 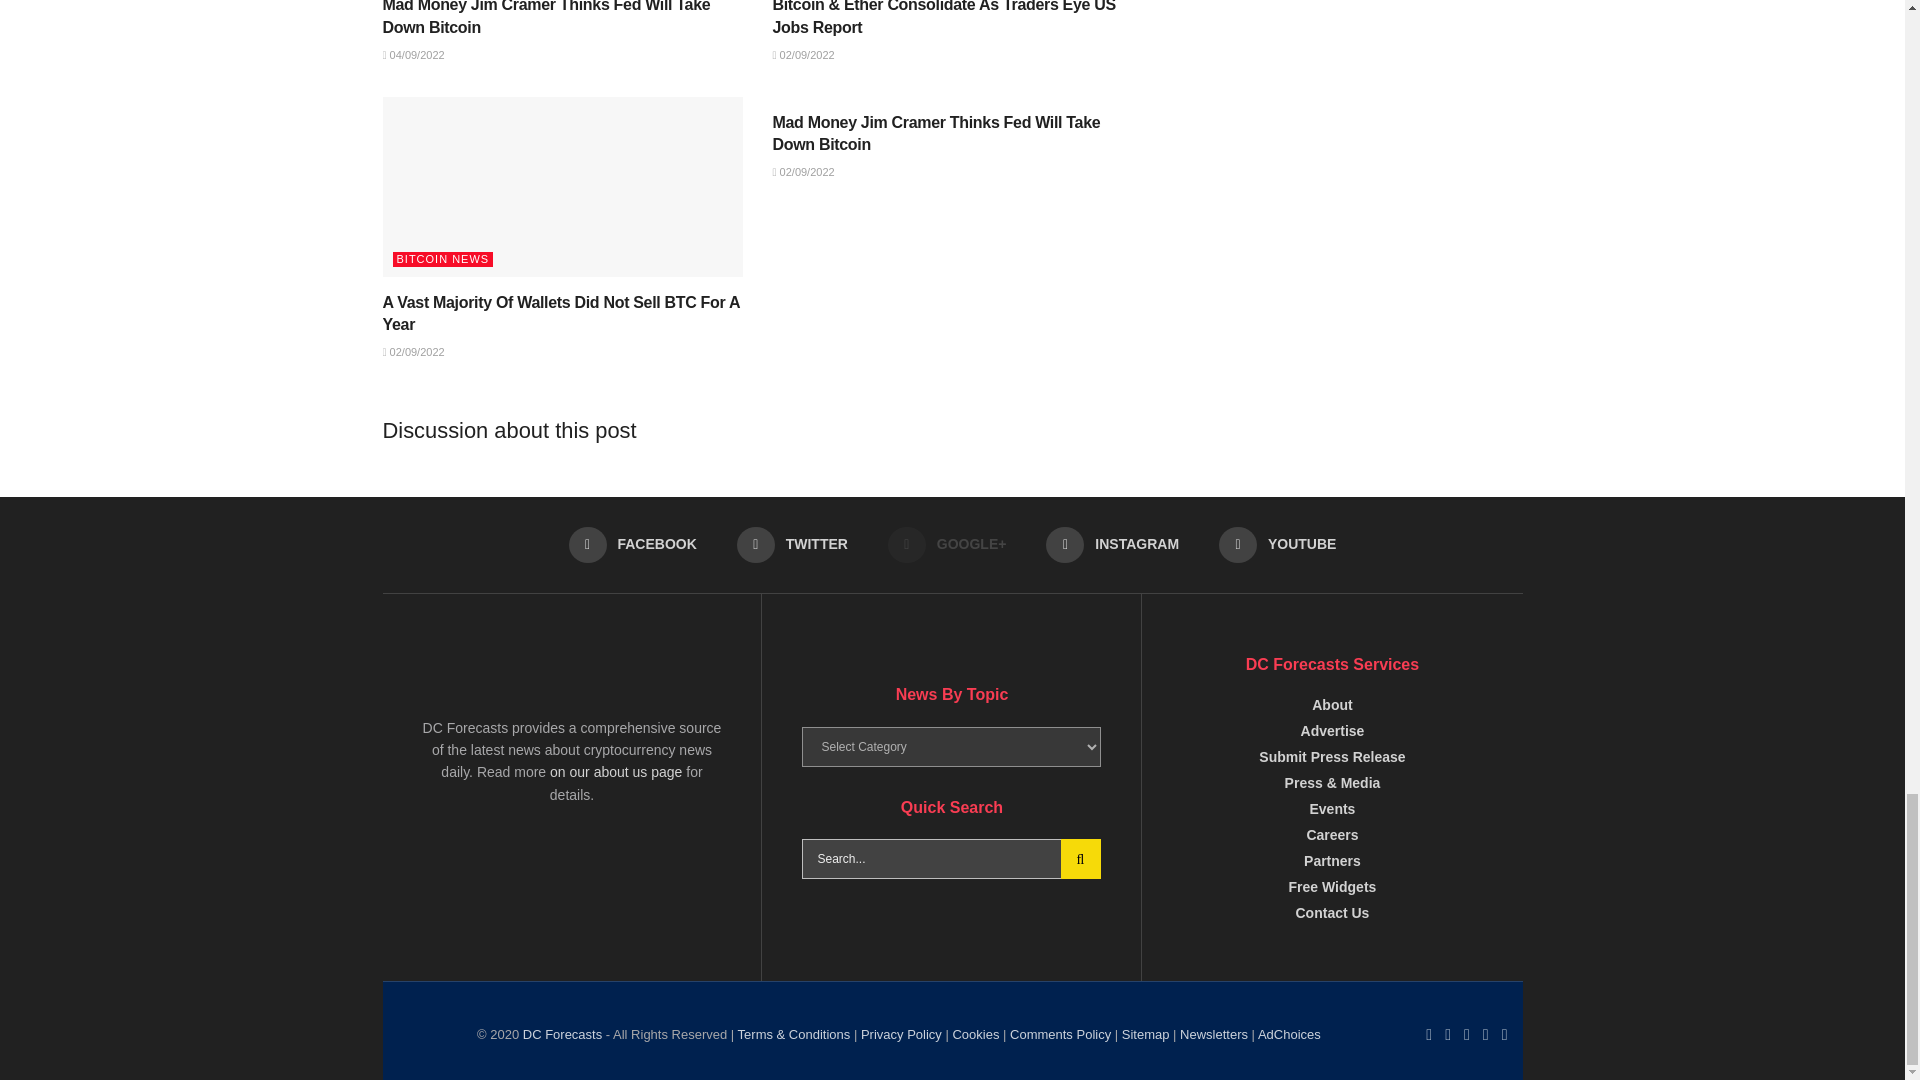 I want to click on Newsletters, so click(x=1214, y=1034).